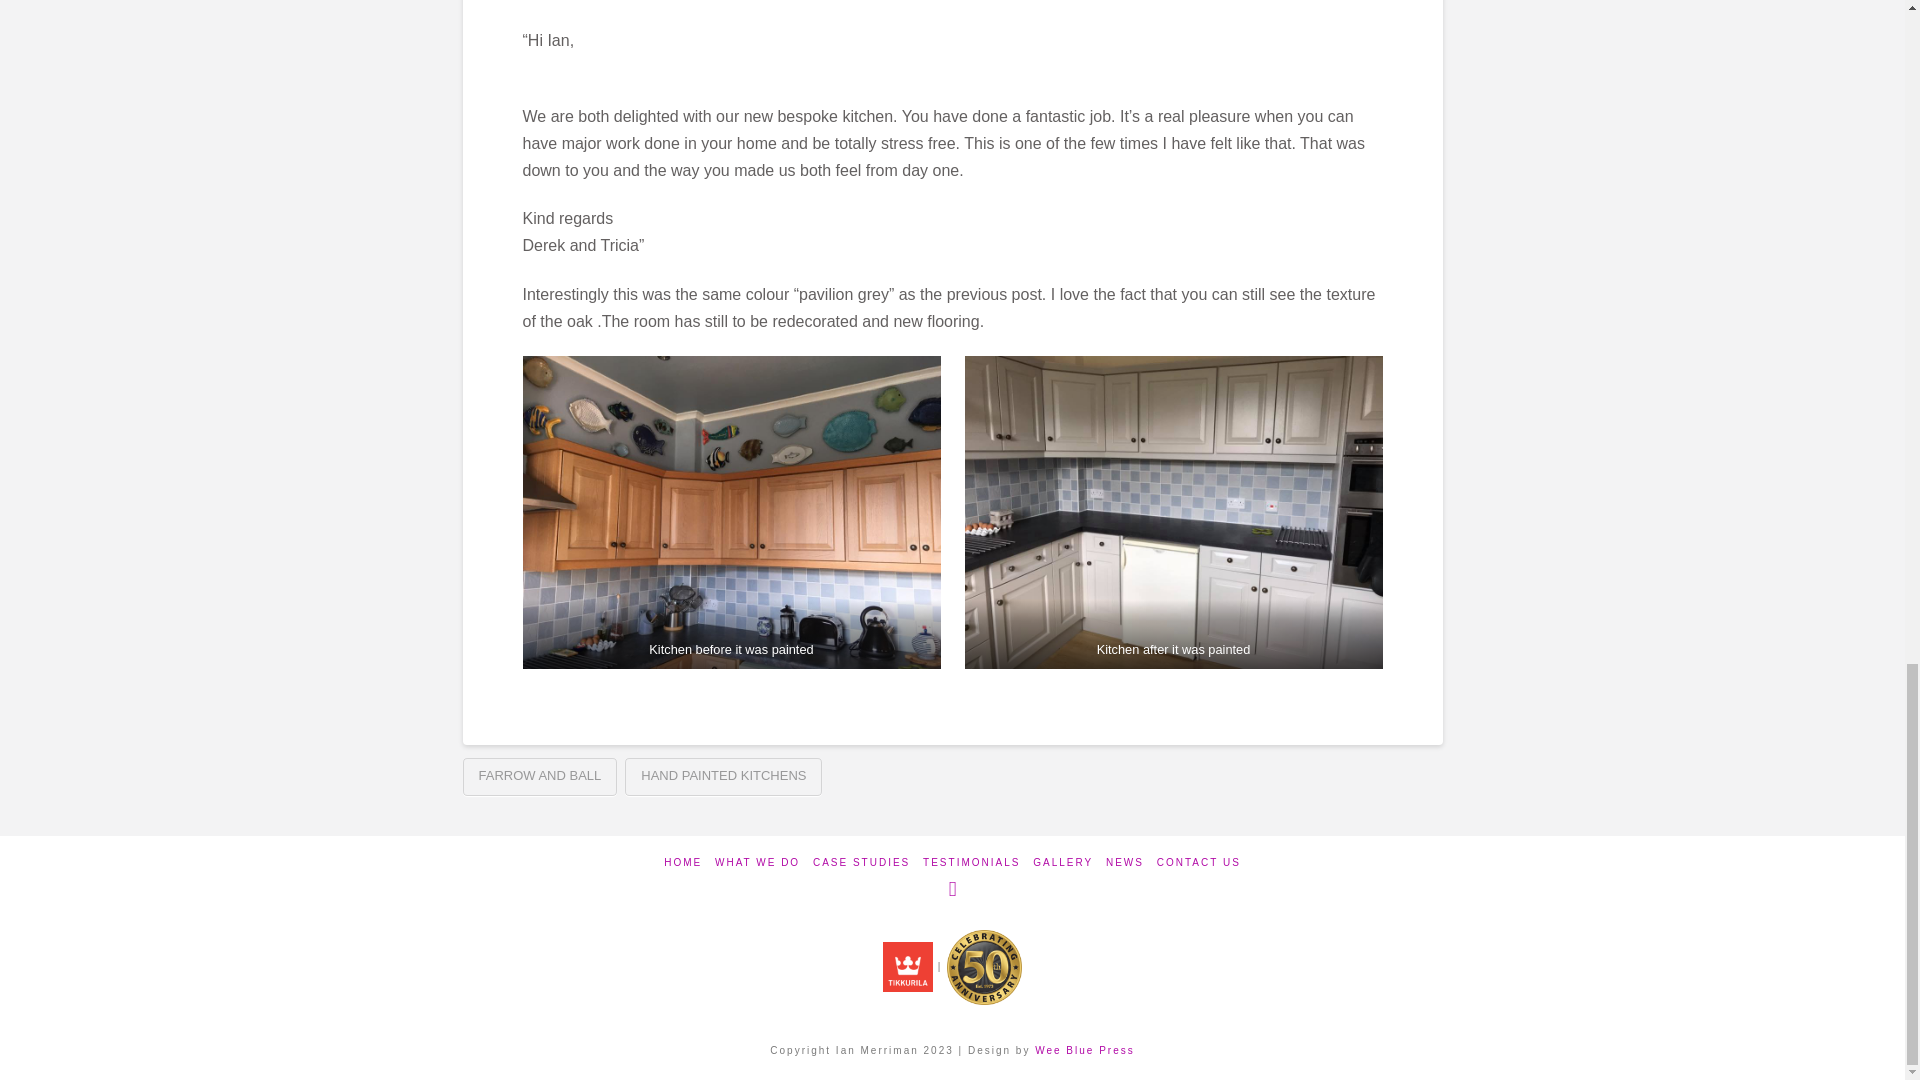  What do you see at coordinates (861, 862) in the screenshot?
I see `CASE STUDIES` at bounding box center [861, 862].